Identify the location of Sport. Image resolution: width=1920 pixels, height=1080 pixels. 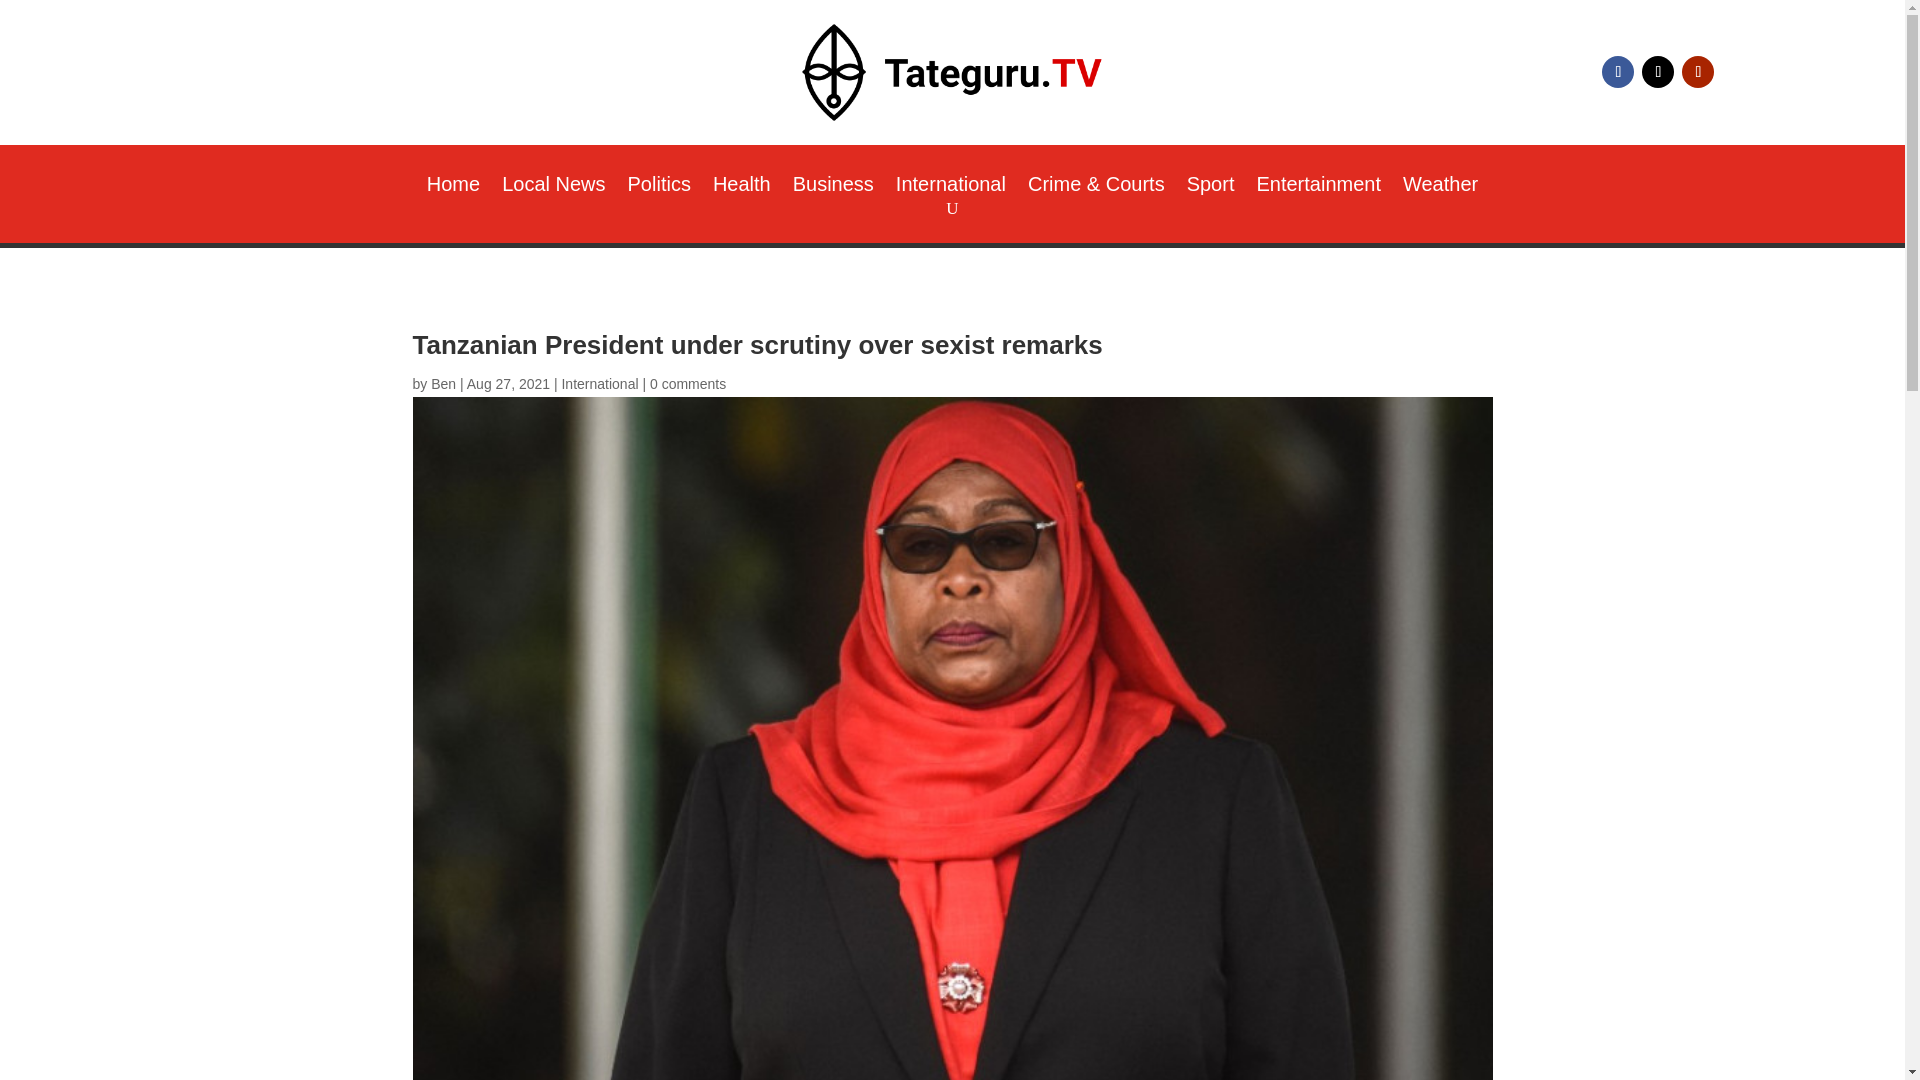
(1210, 188).